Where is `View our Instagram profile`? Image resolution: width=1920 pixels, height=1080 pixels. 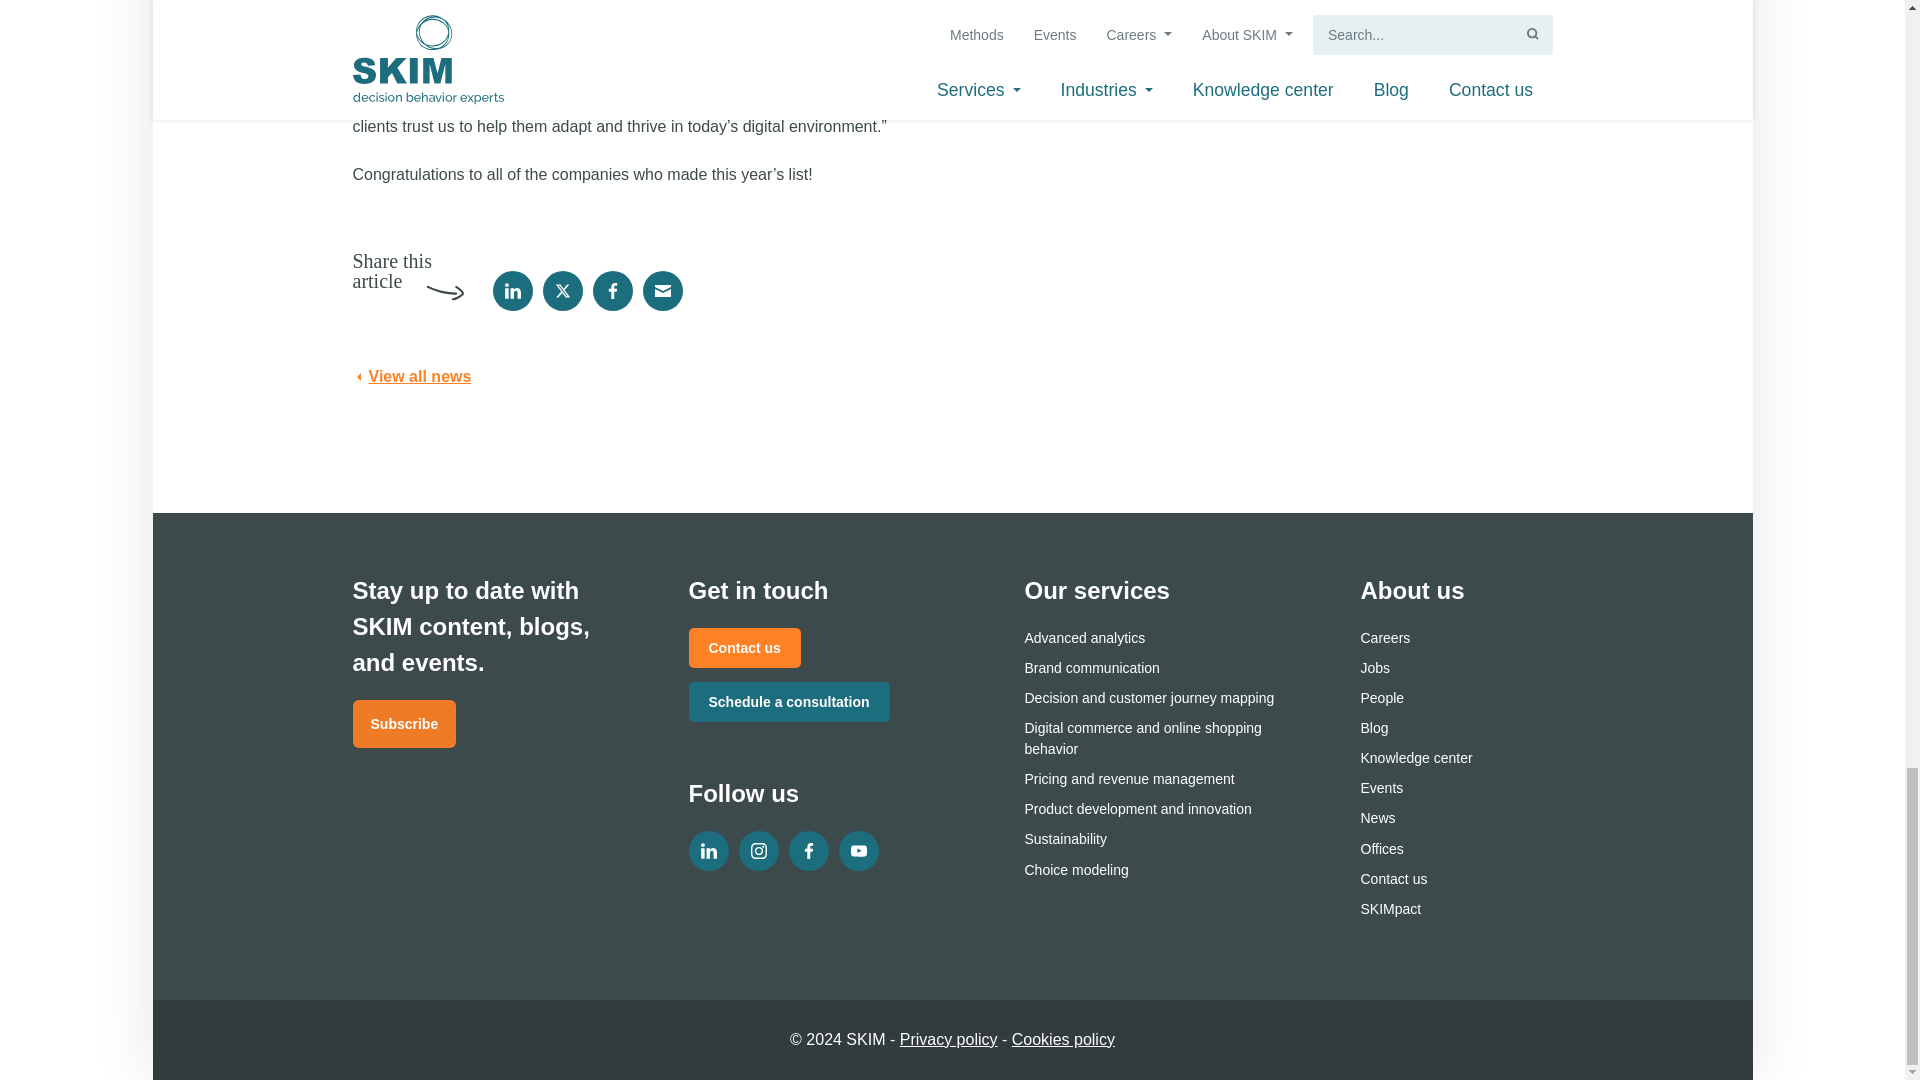
View our Instagram profile is located at coordinates (757, 850).